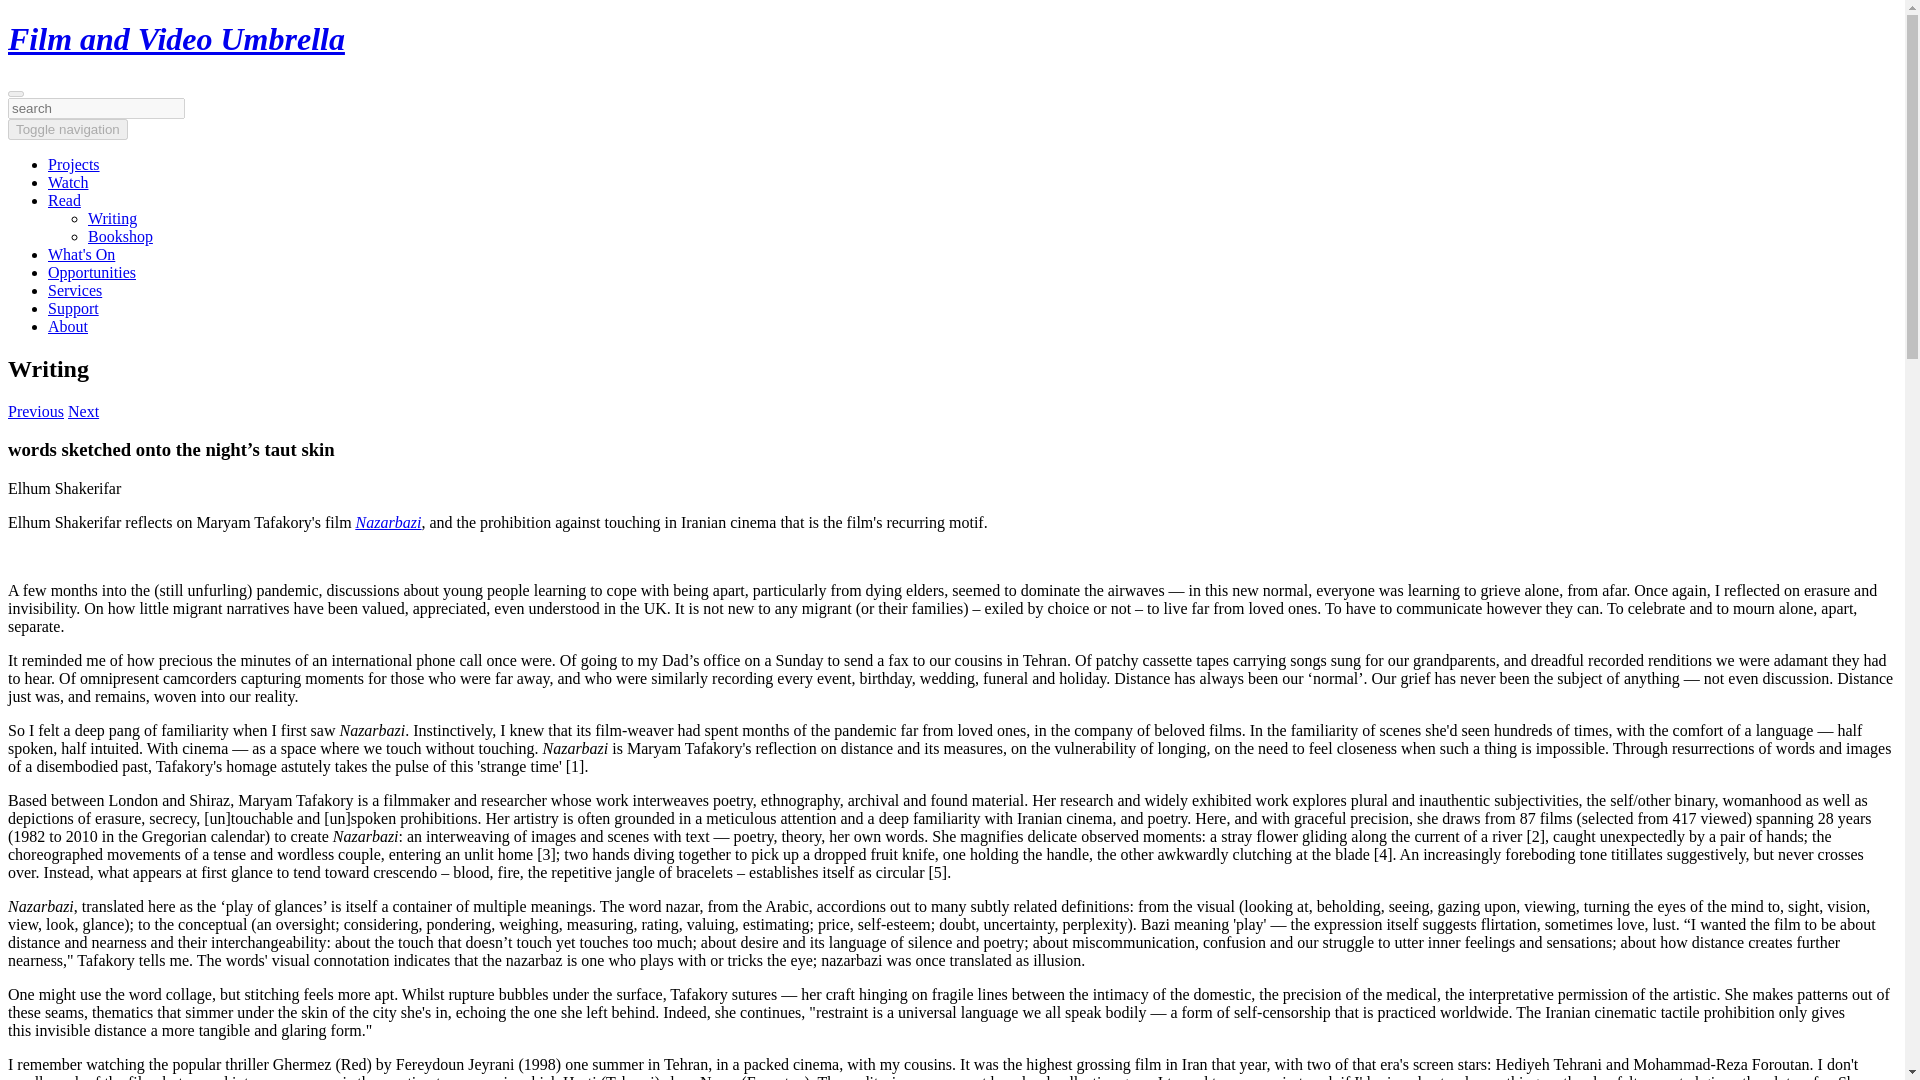 The width and height of the screenshot is (1920, 1080). I want to click on What's On, so click(82, 254).